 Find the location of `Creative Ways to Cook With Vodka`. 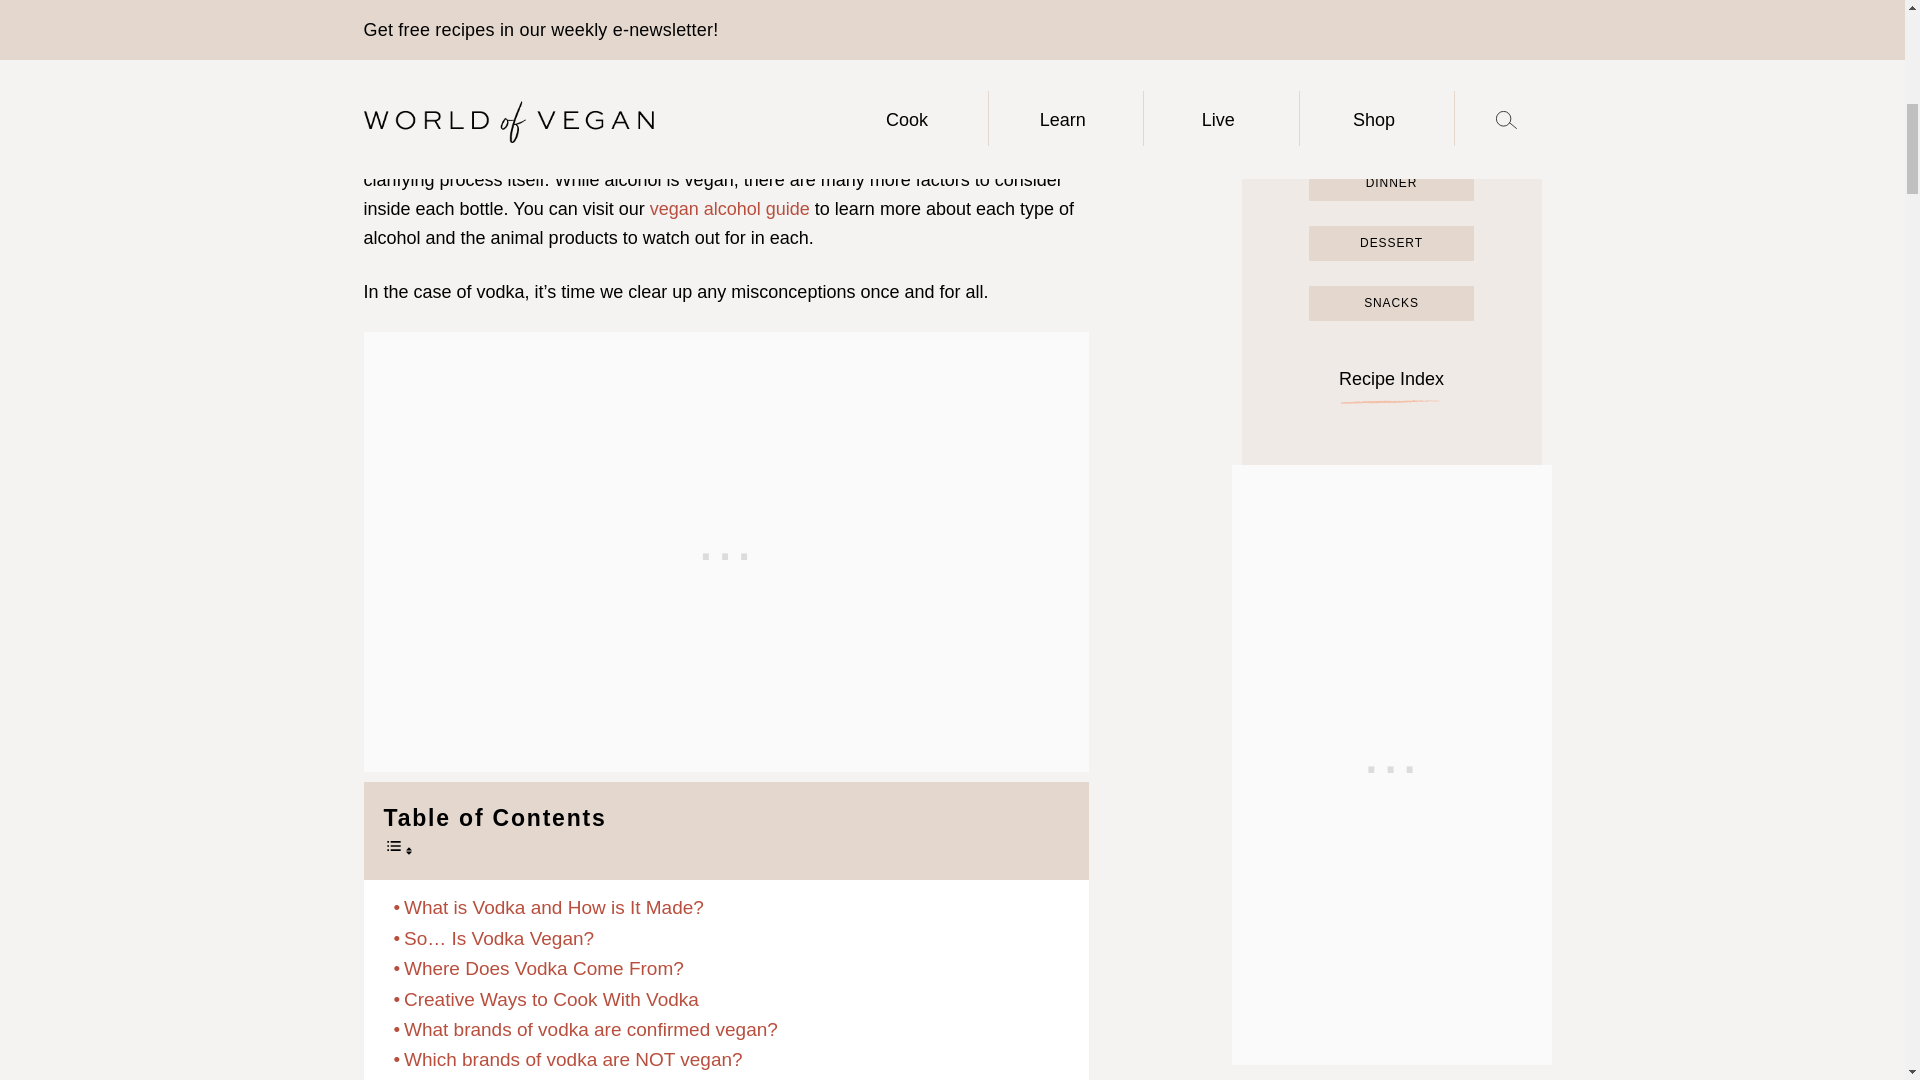

Creative Ways to Cook With Vodka is located at coordinates (546, 1000).